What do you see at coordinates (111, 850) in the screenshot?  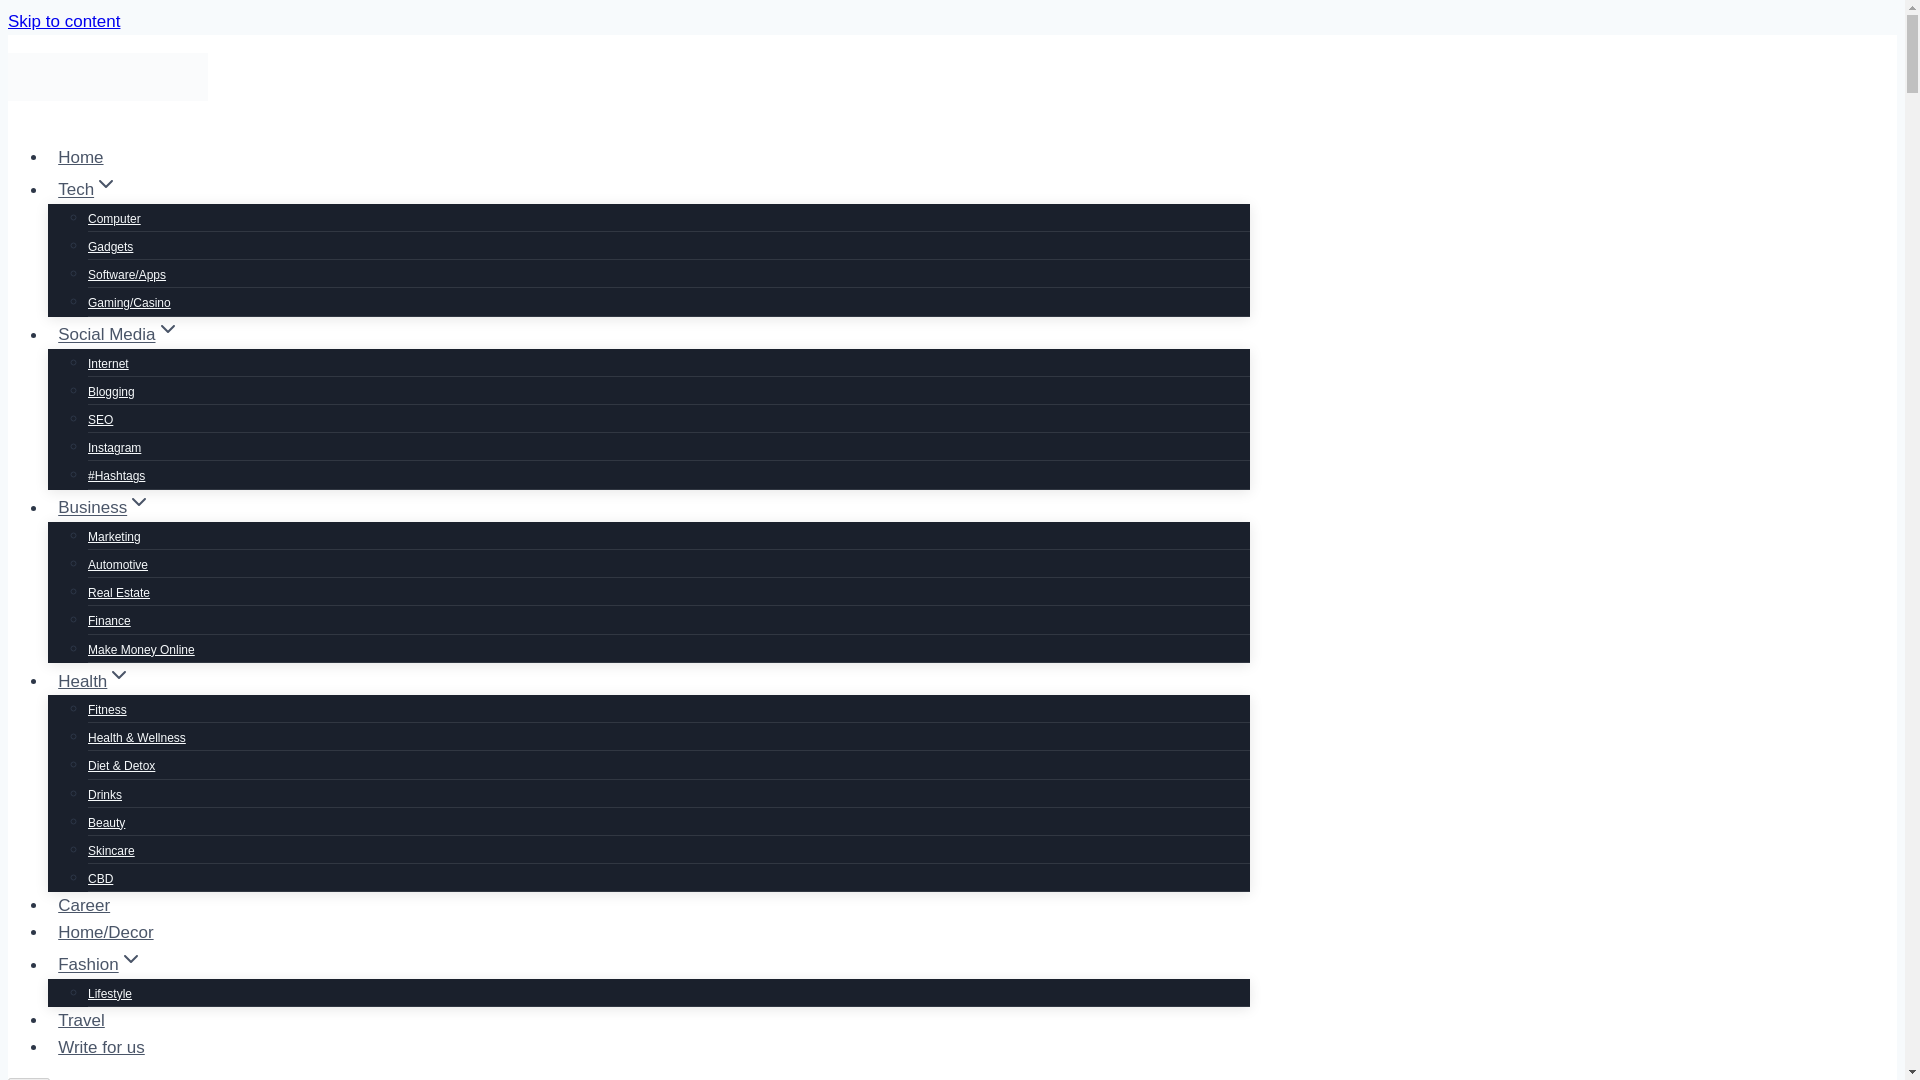 I see `Skincare` at bounding box center [111, 850].